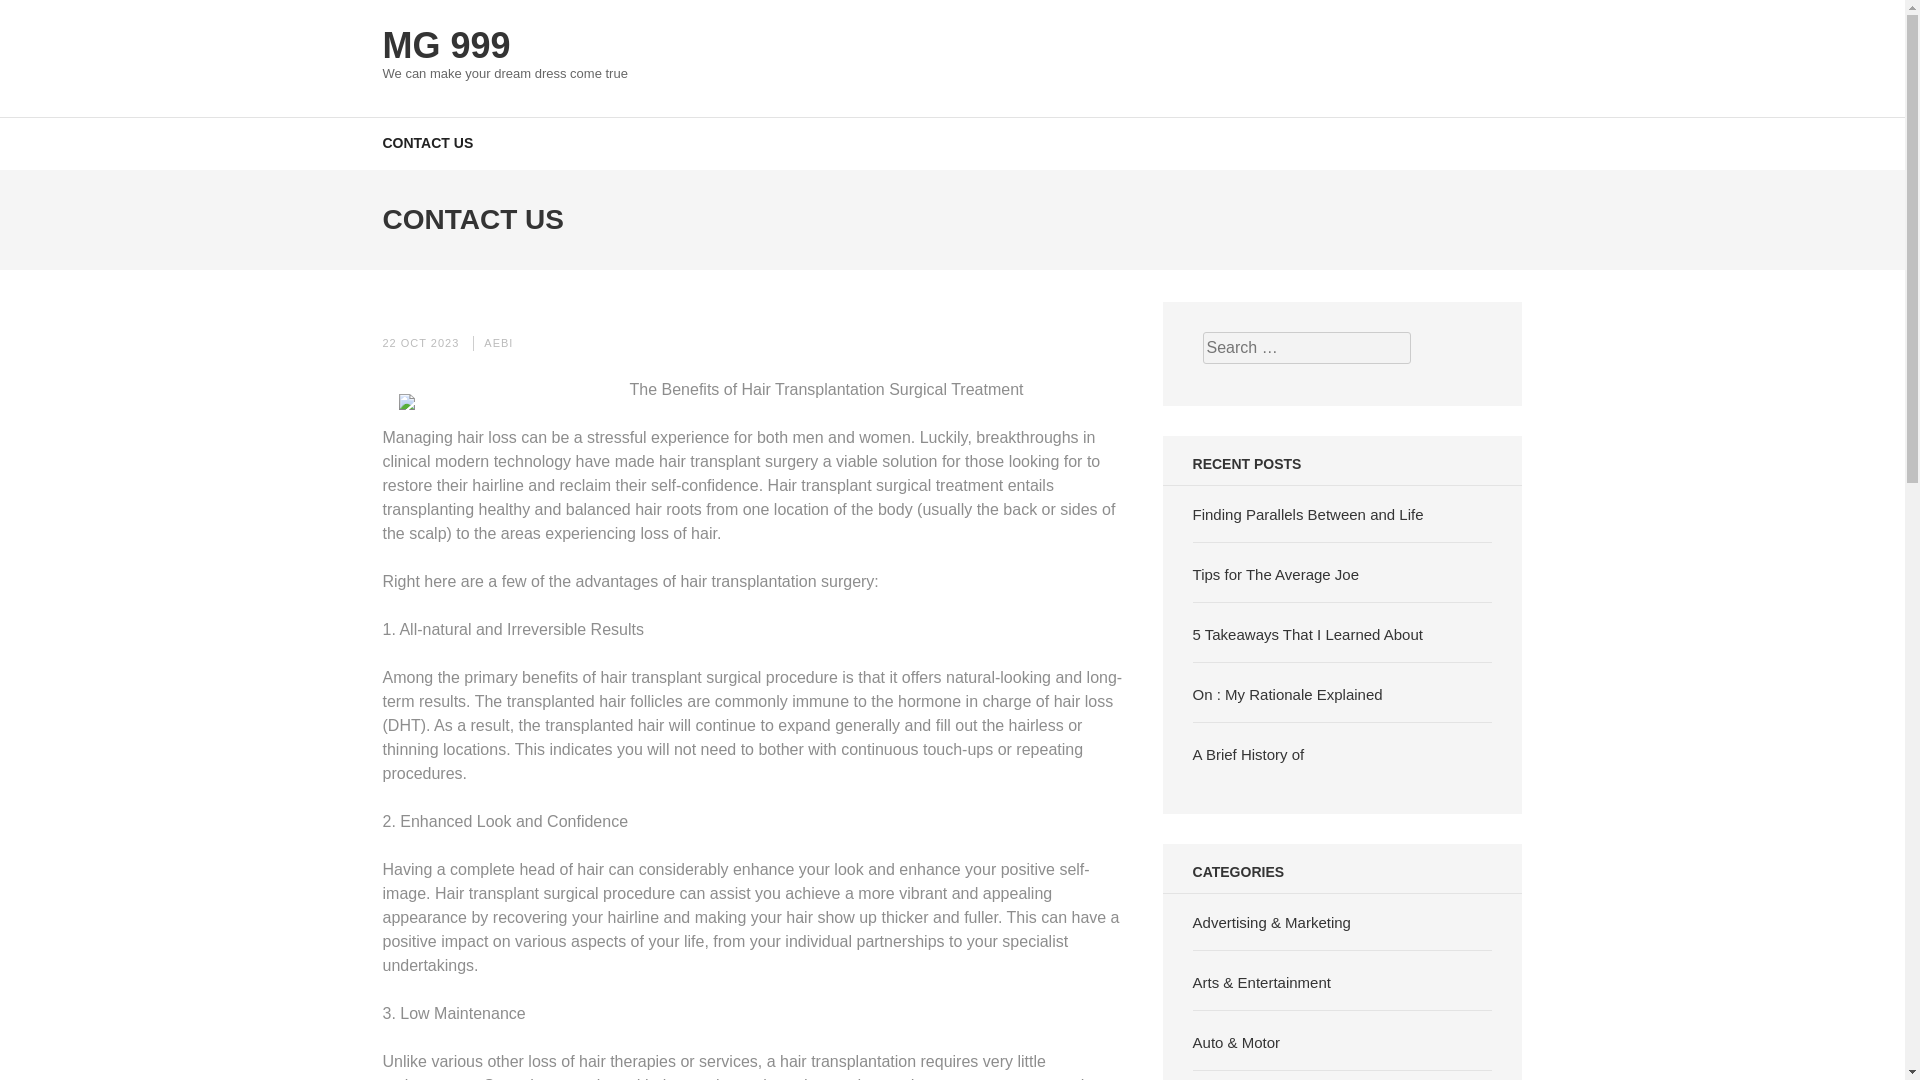 The height and width of the screenshot is (1080, 1920). I want to click on Finding Parallels Between and Life, so click(1308, 514).